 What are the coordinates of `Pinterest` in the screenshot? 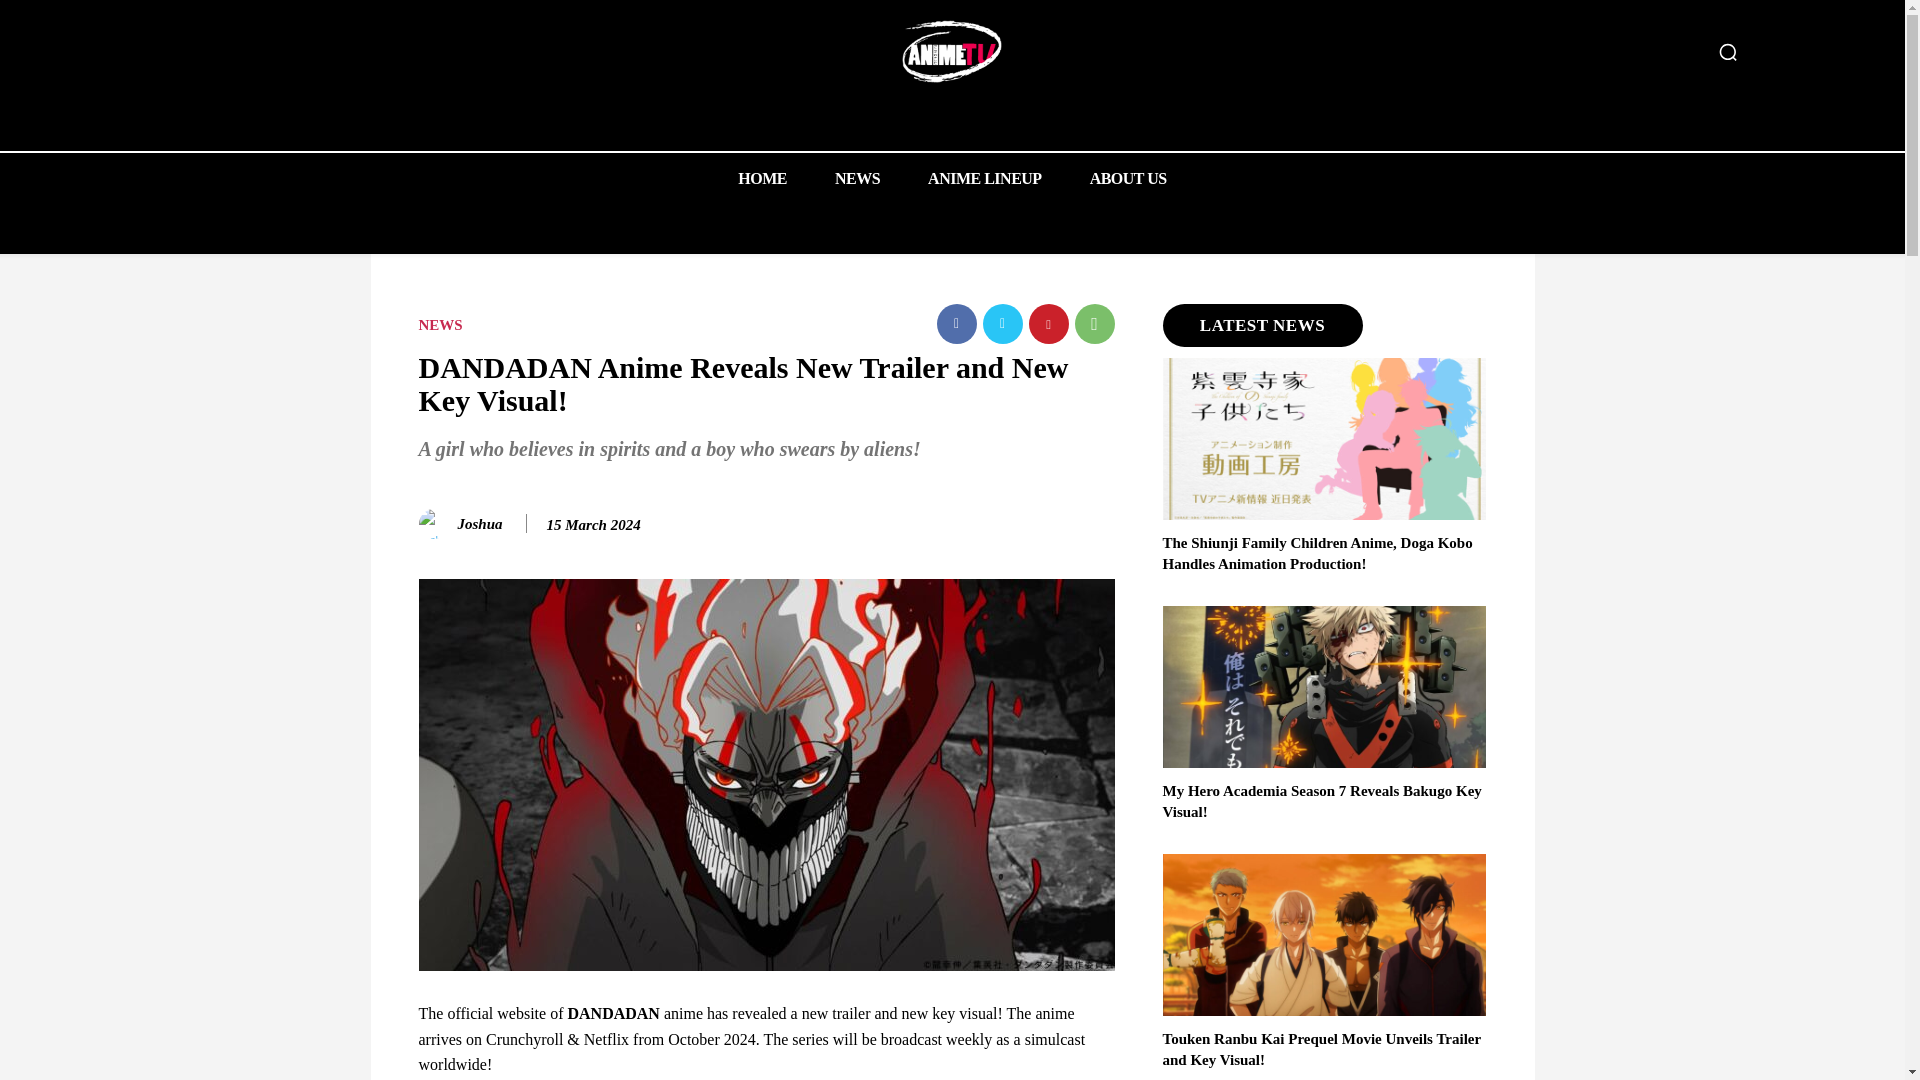 It's located at (1047, 324).